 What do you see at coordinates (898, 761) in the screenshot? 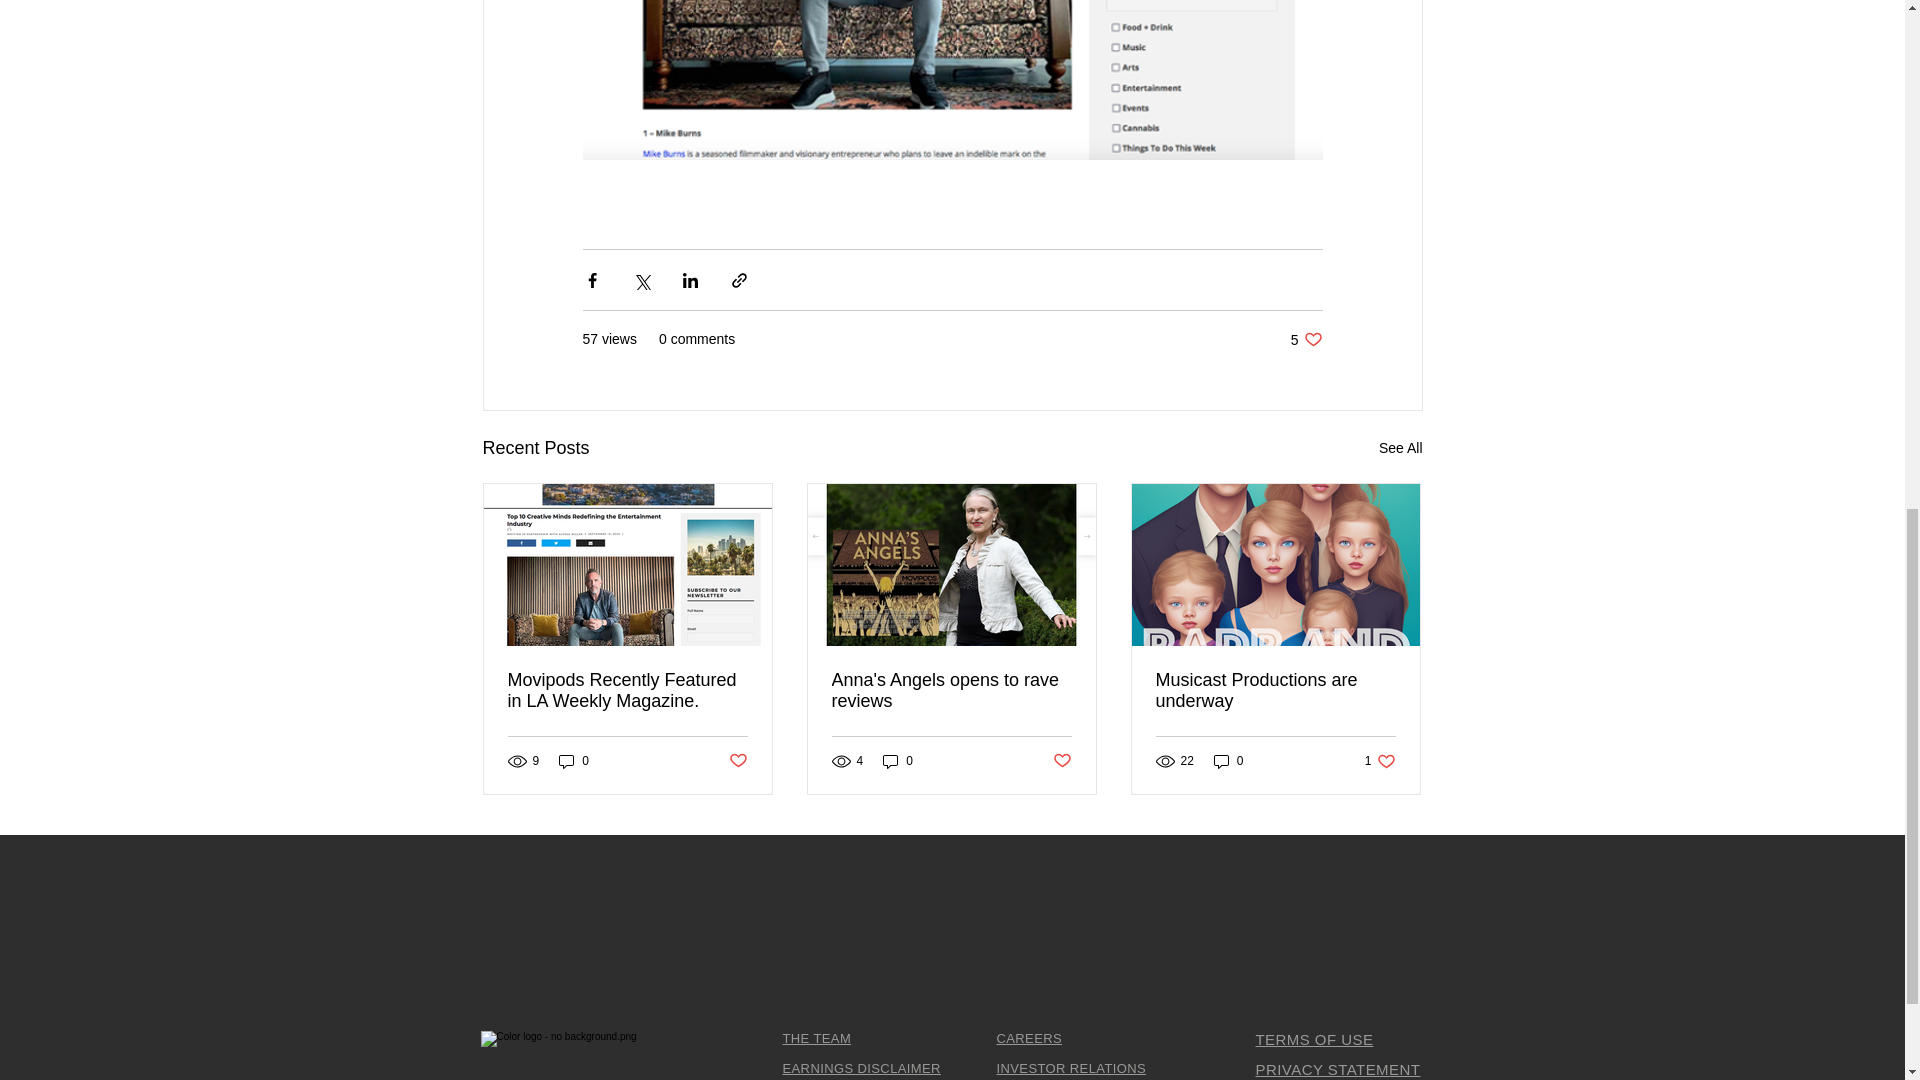
I see `0` at bounding box center [898, 761].